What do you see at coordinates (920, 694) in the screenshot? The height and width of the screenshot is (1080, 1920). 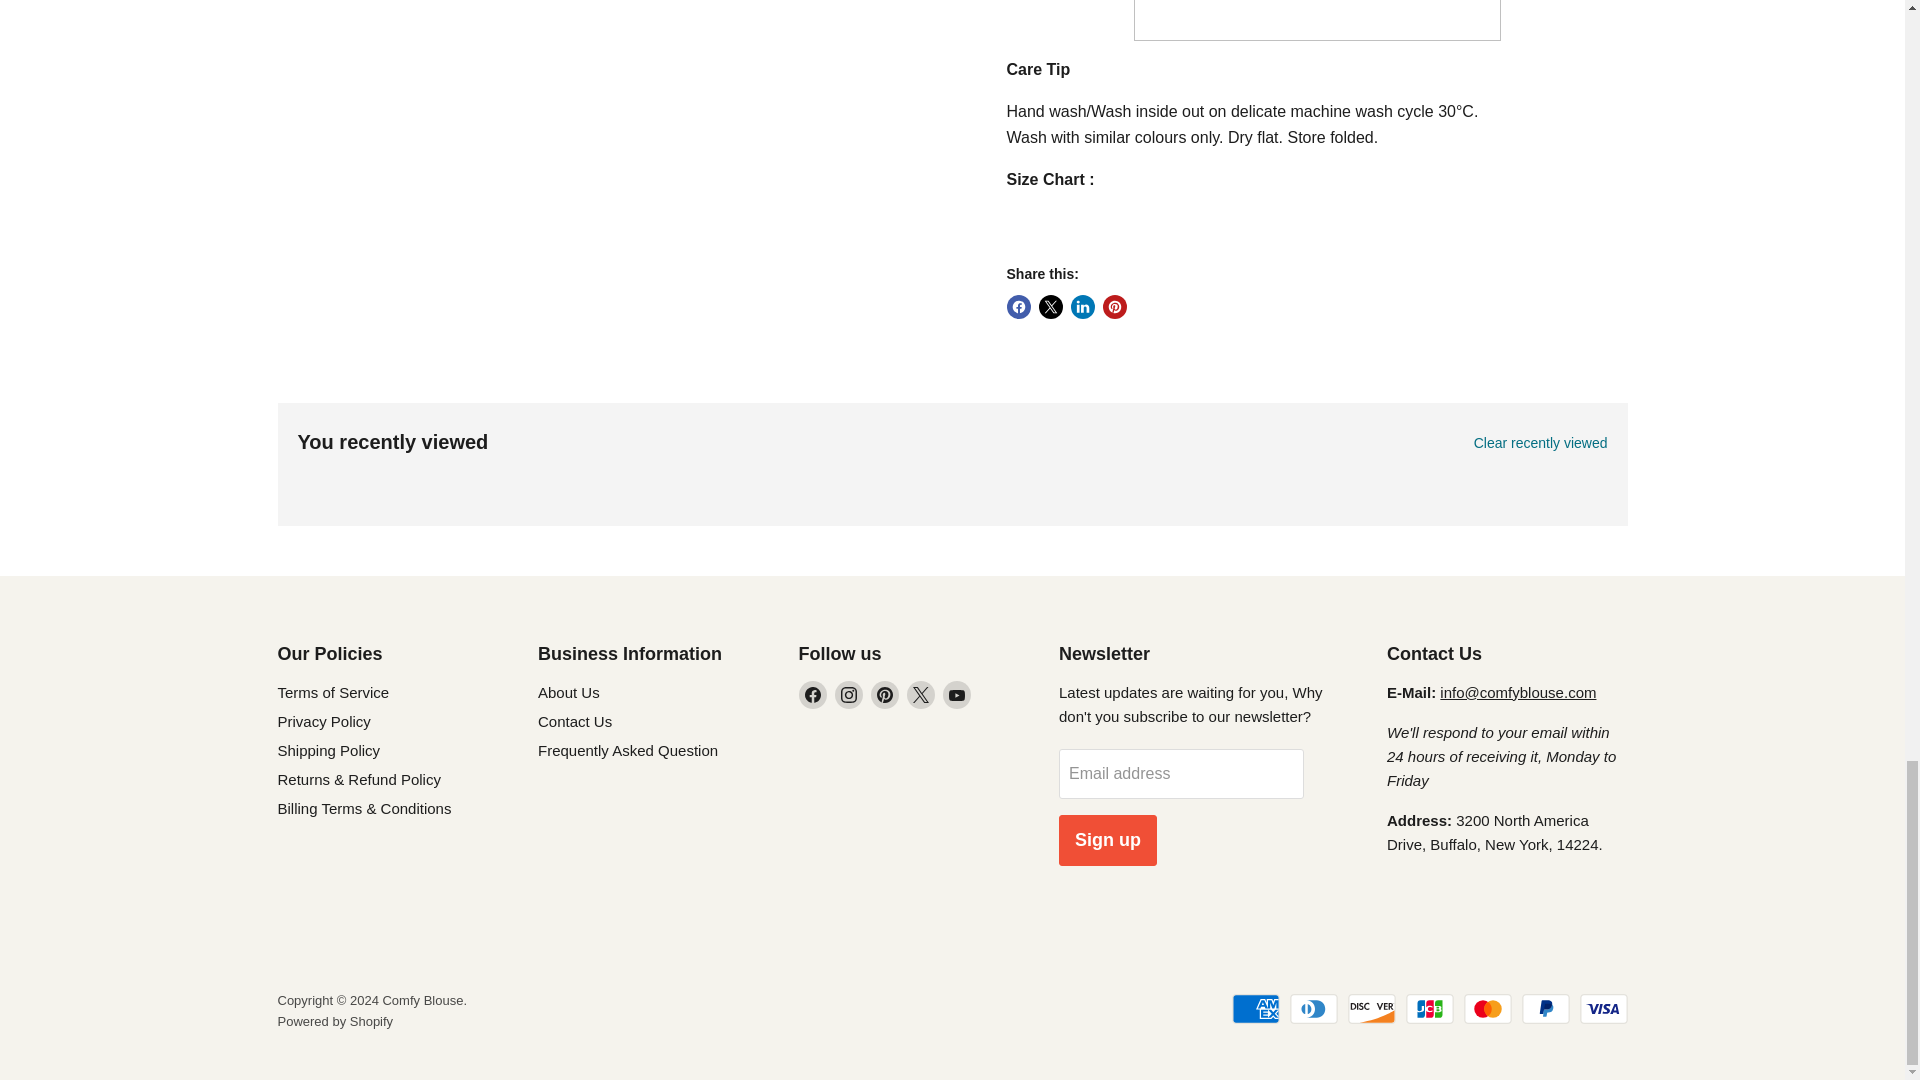 I see `X` at bounding box center [920, 694].